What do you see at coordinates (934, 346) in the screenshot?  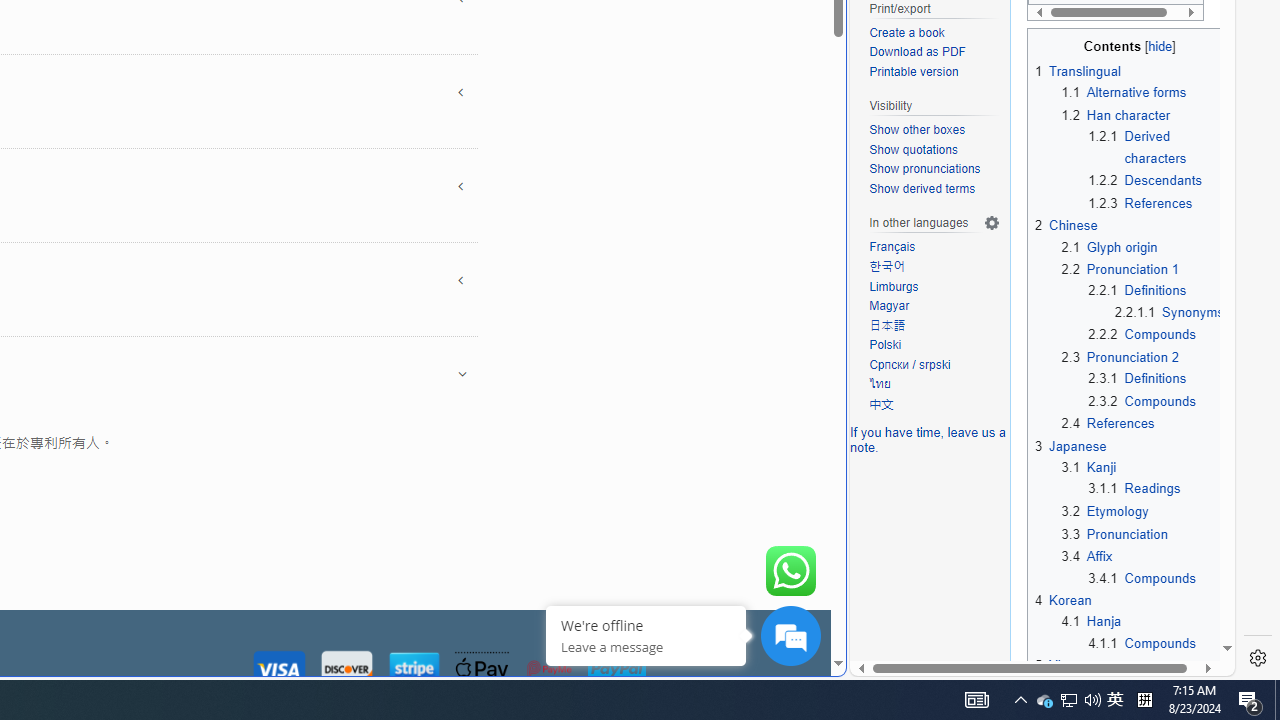 I see `Polski` at bounding box center [934, 346].